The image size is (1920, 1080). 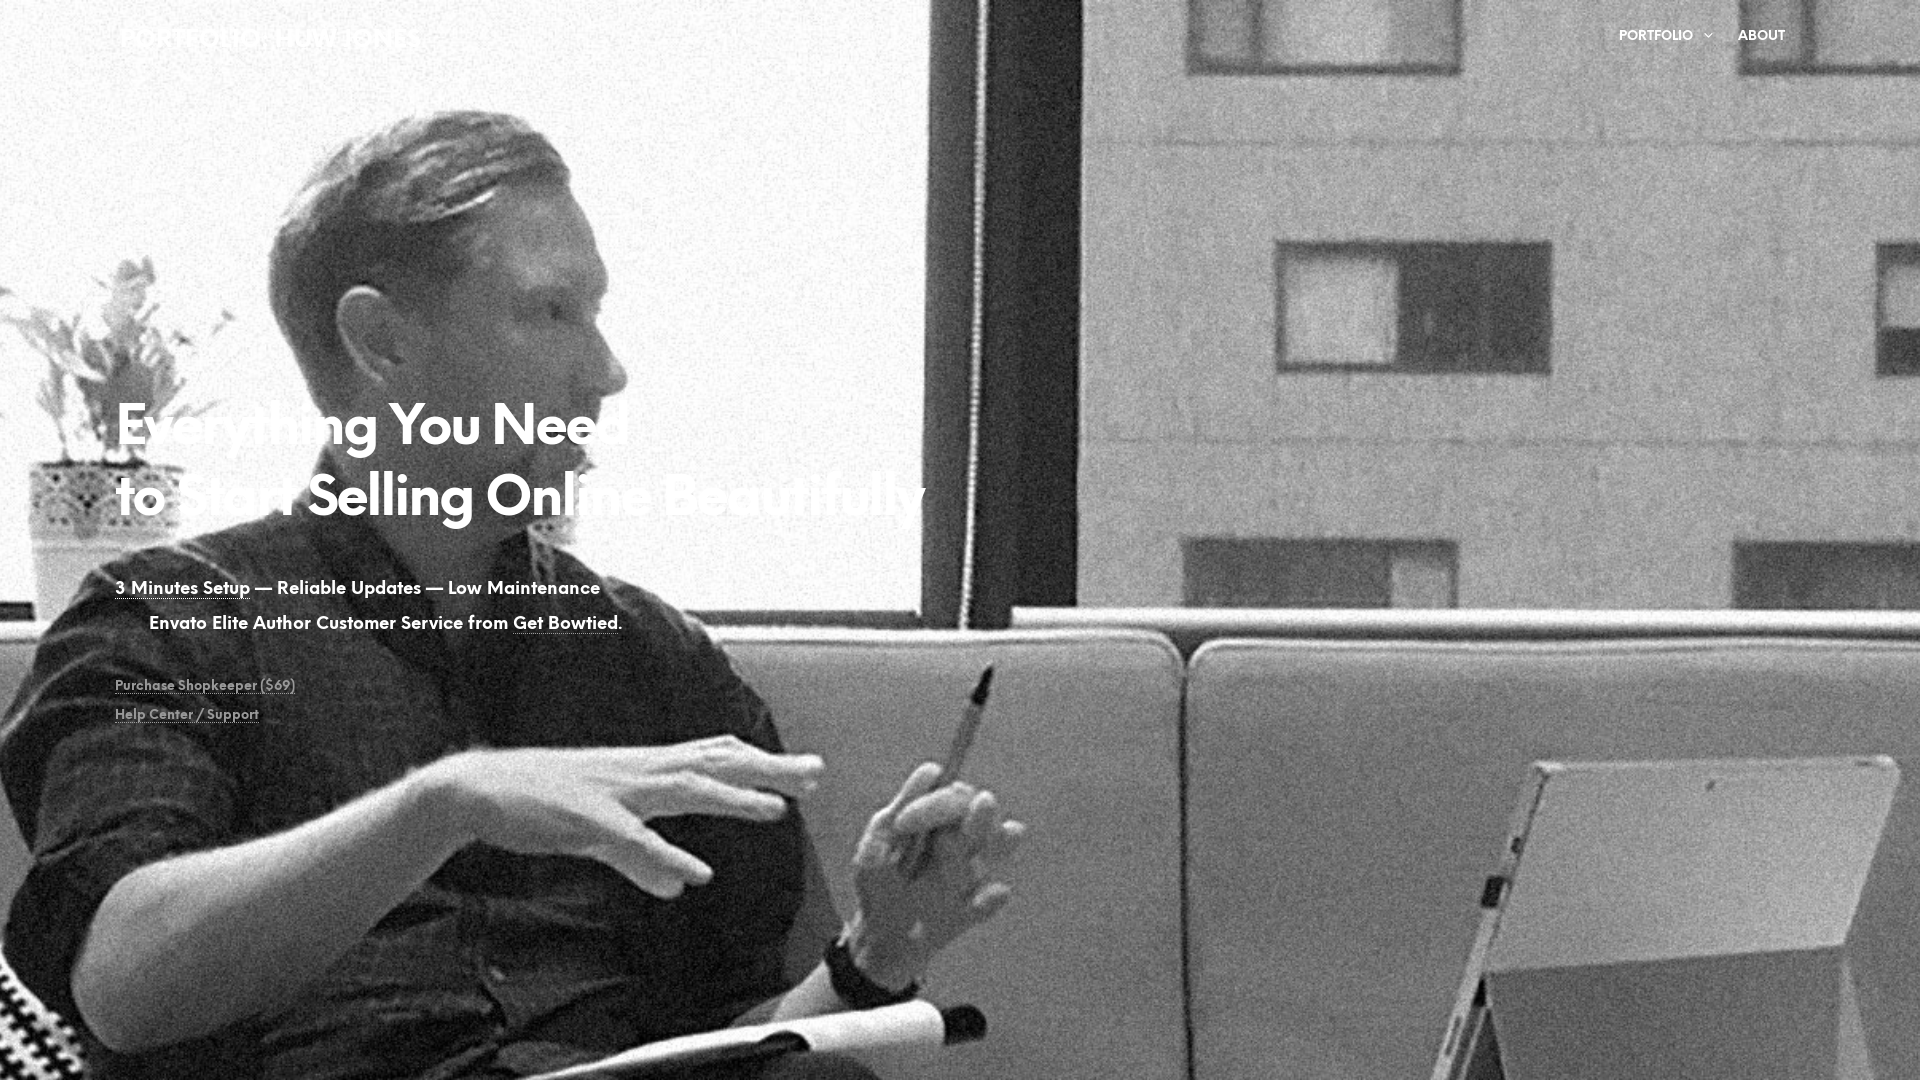 What do you see at coordinates (182, 590) in the screenshot?
I see `3 Minutes Setup` at bounding box center [182, 590].